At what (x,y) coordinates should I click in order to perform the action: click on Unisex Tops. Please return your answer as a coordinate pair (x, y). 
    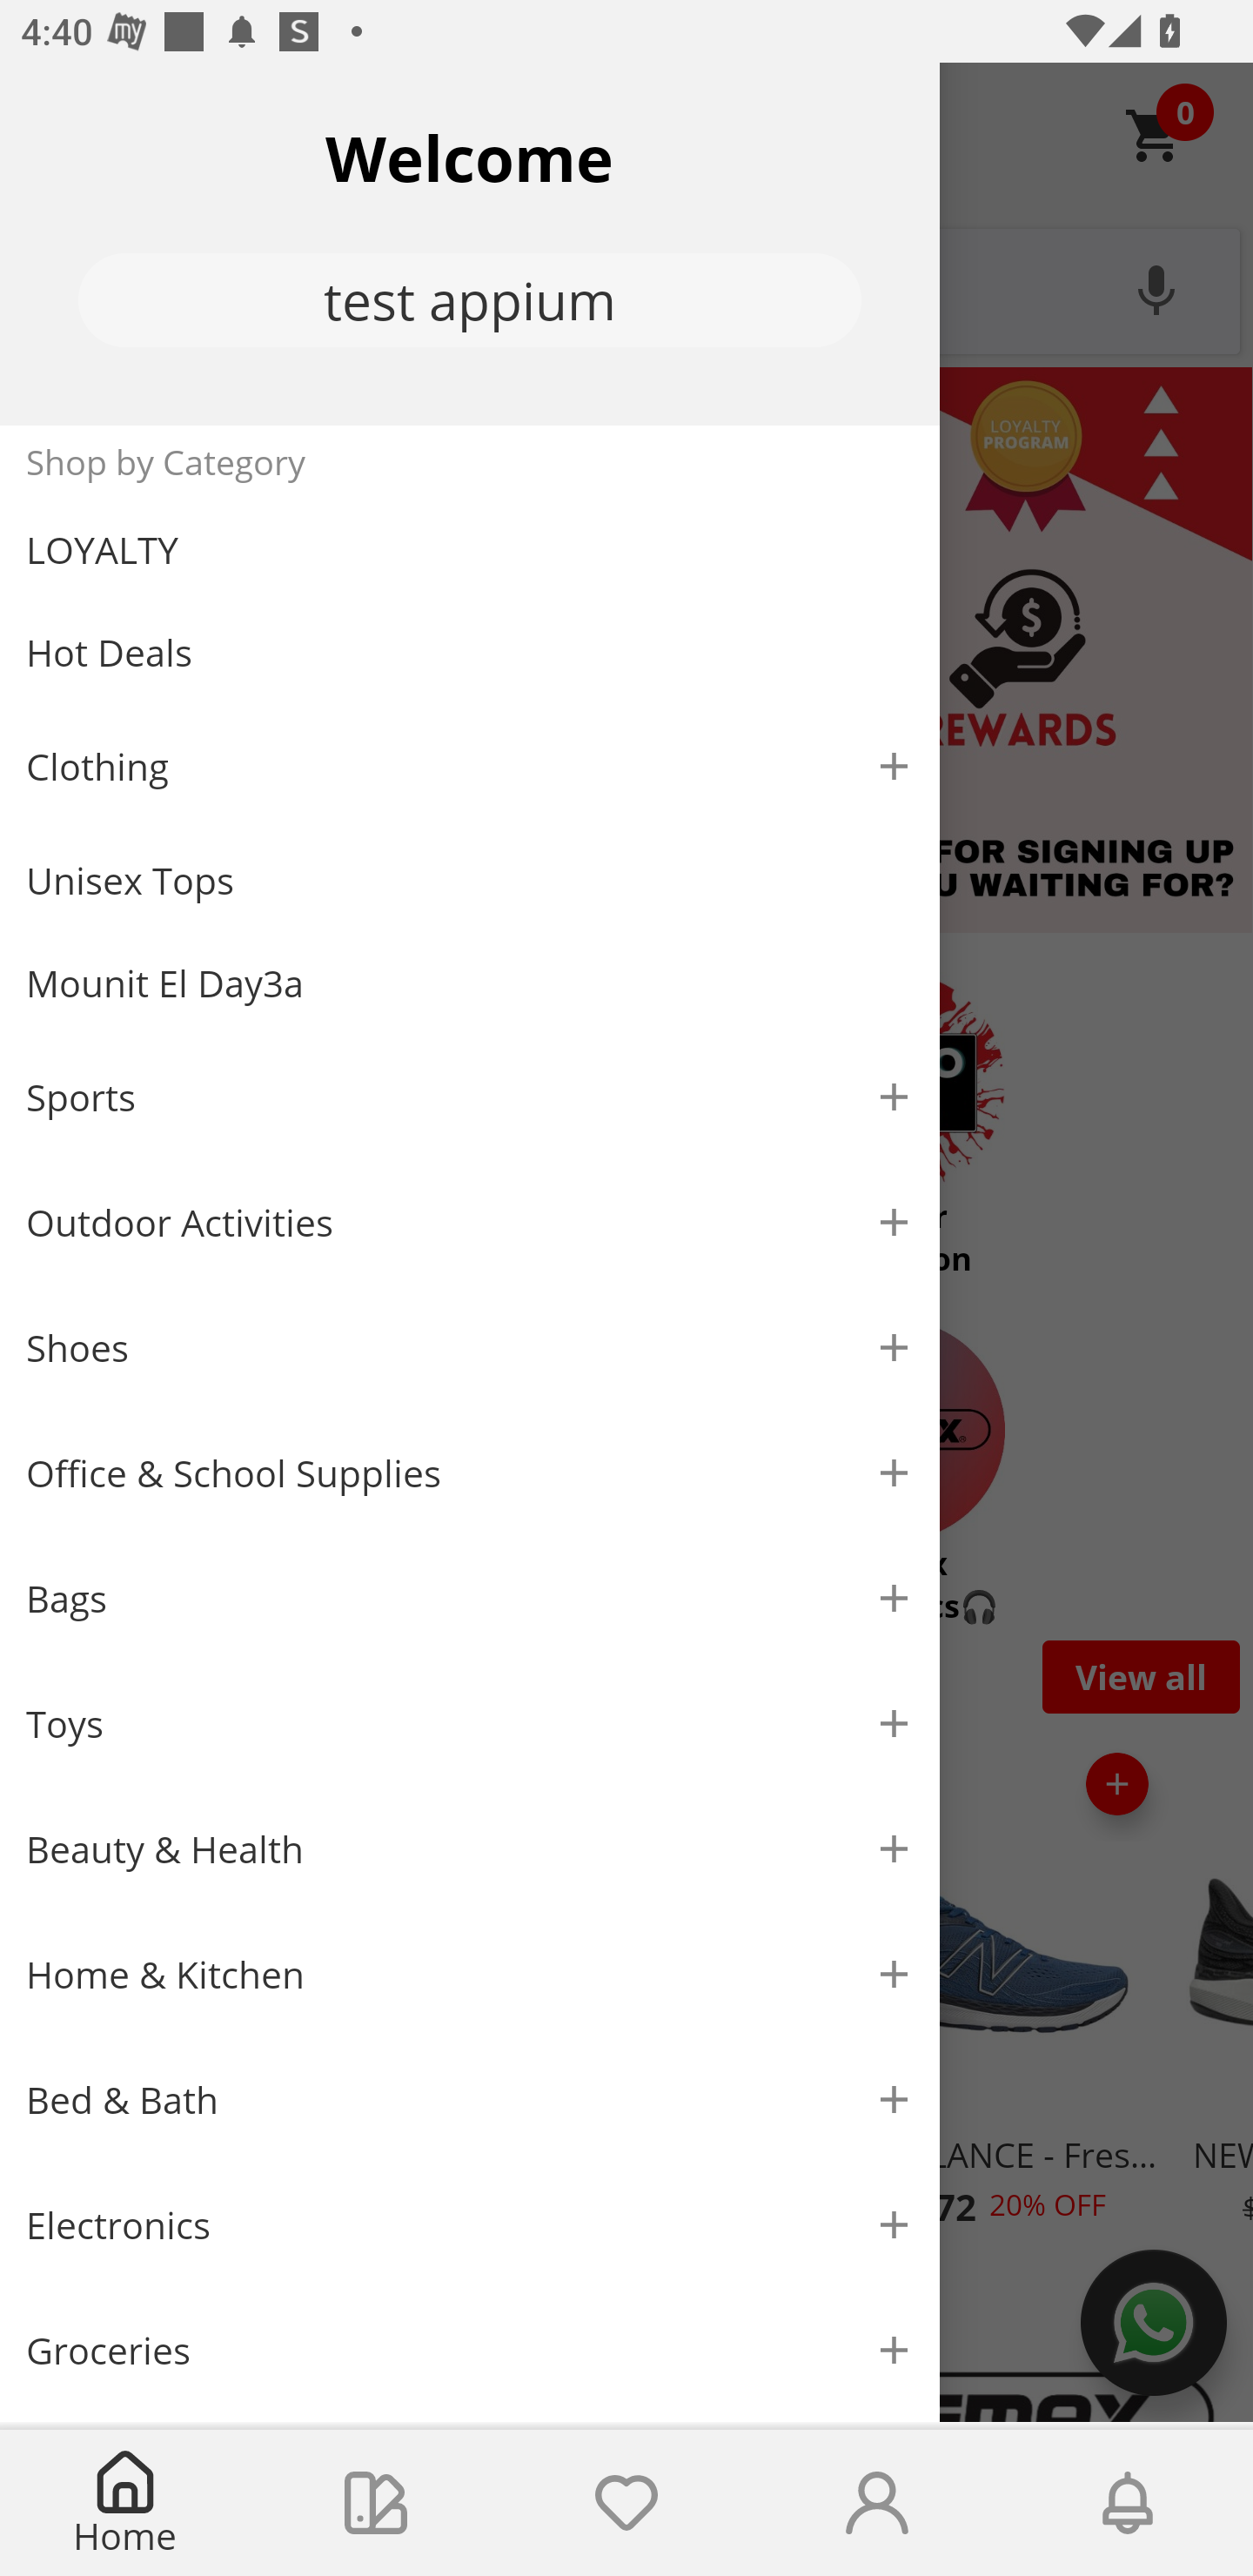
    Looking at the image, I should click on (470, 881).